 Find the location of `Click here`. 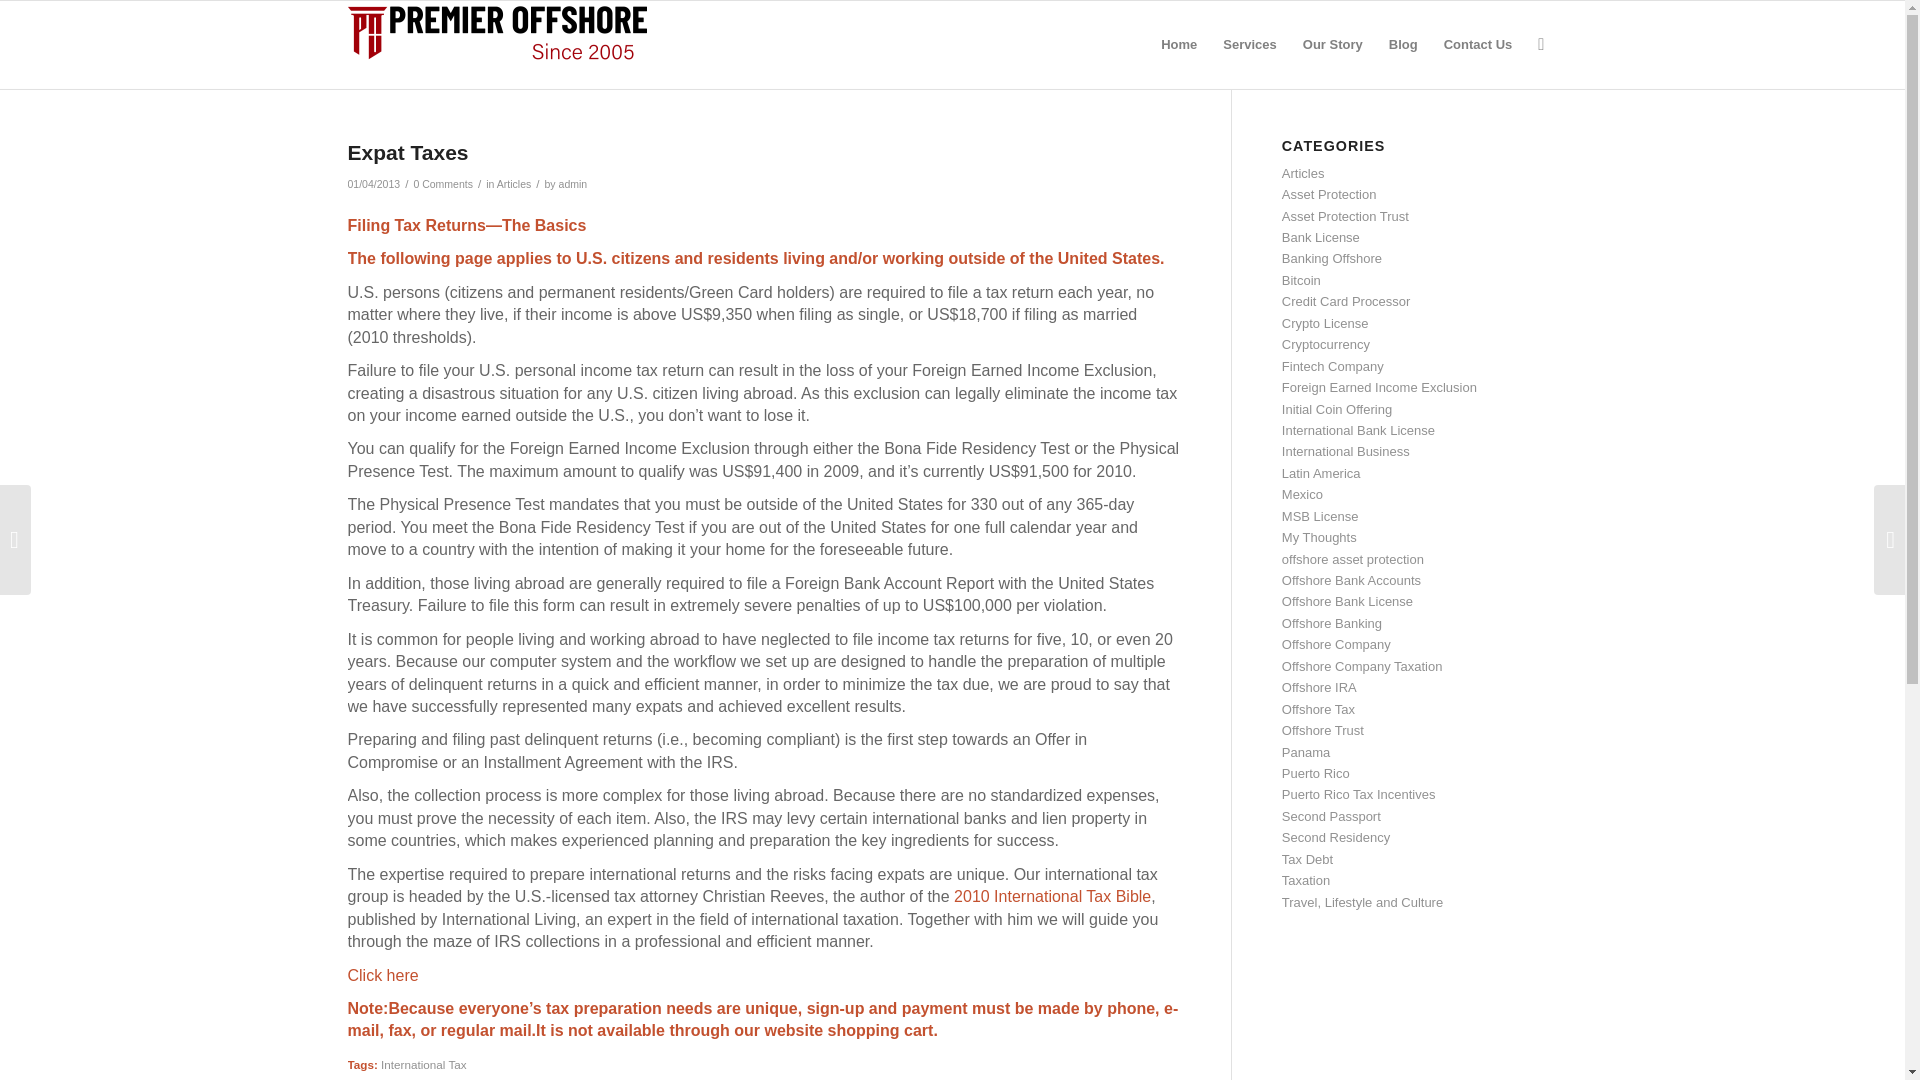

Click here is located at coordinates (382, 974).